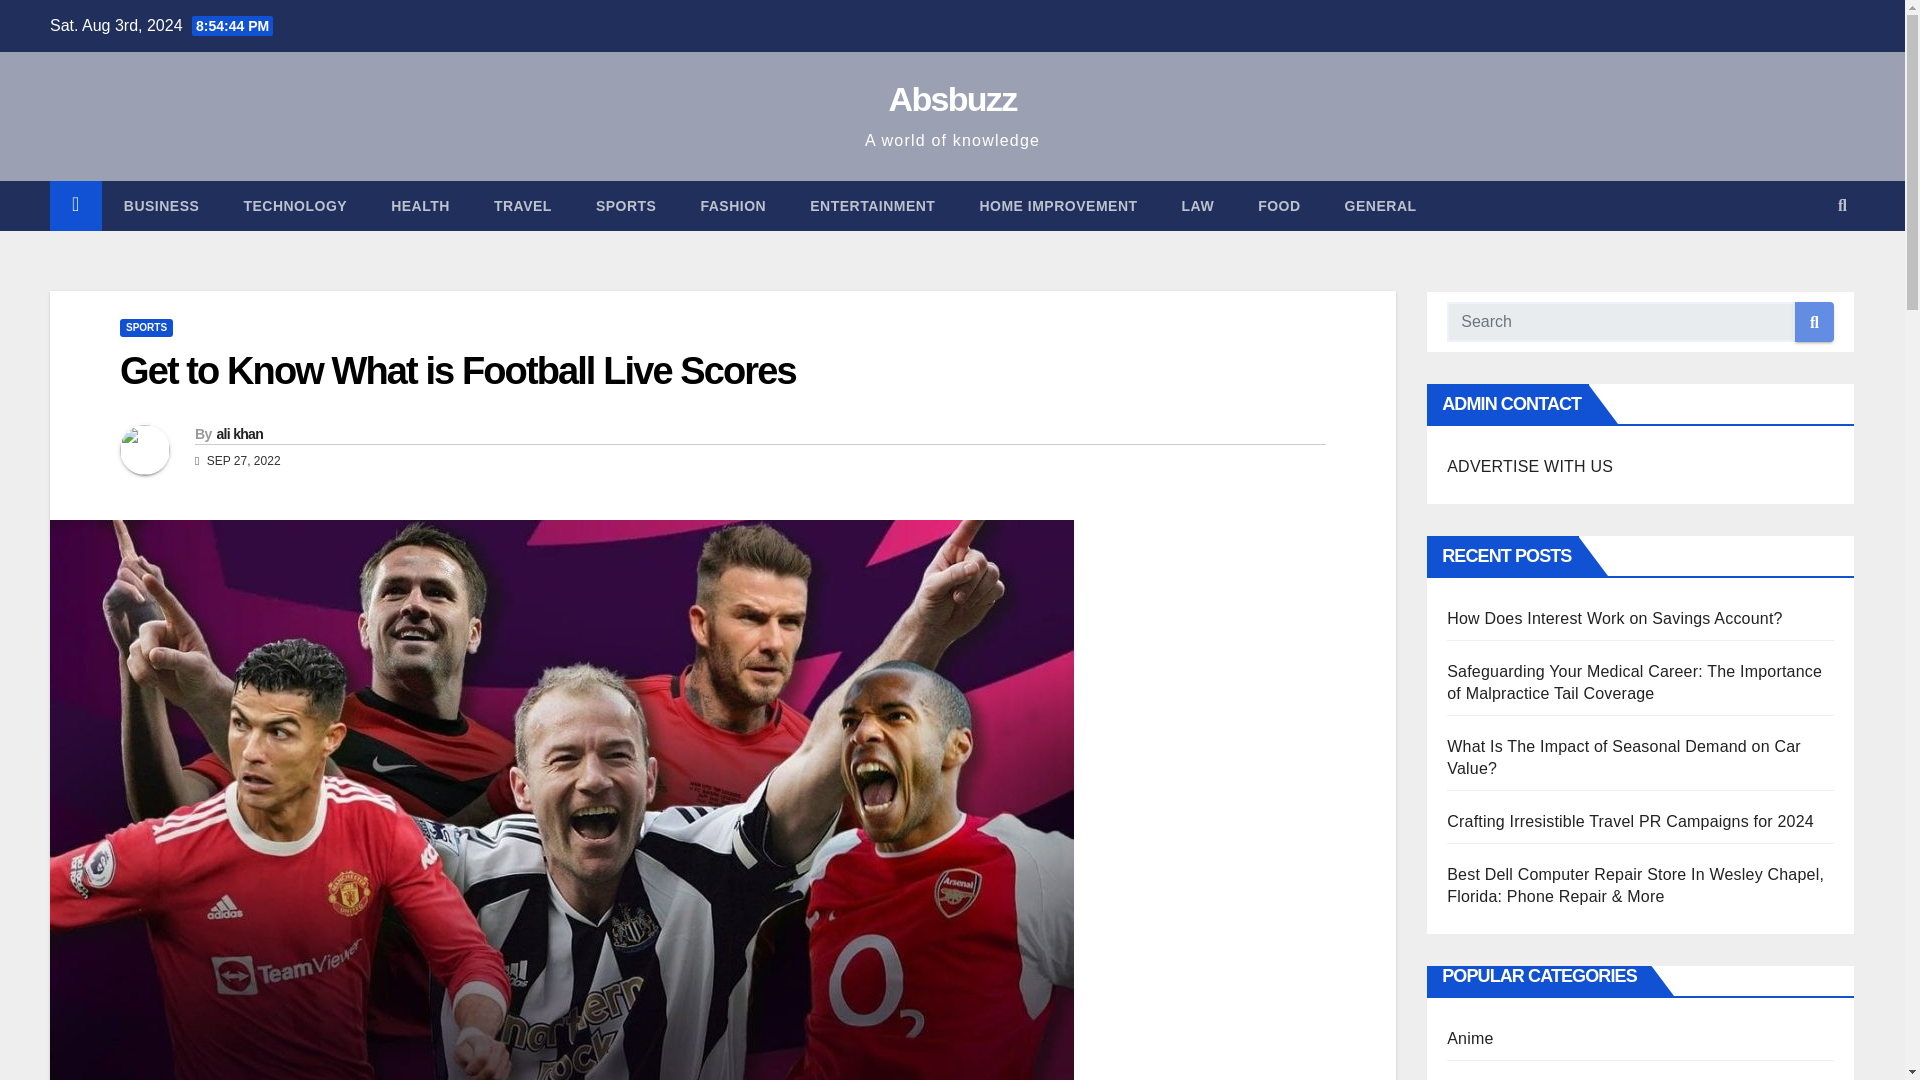  Describe the element at coordinates (872, 206) in the screenshot. I see `Entertainment` at that location.